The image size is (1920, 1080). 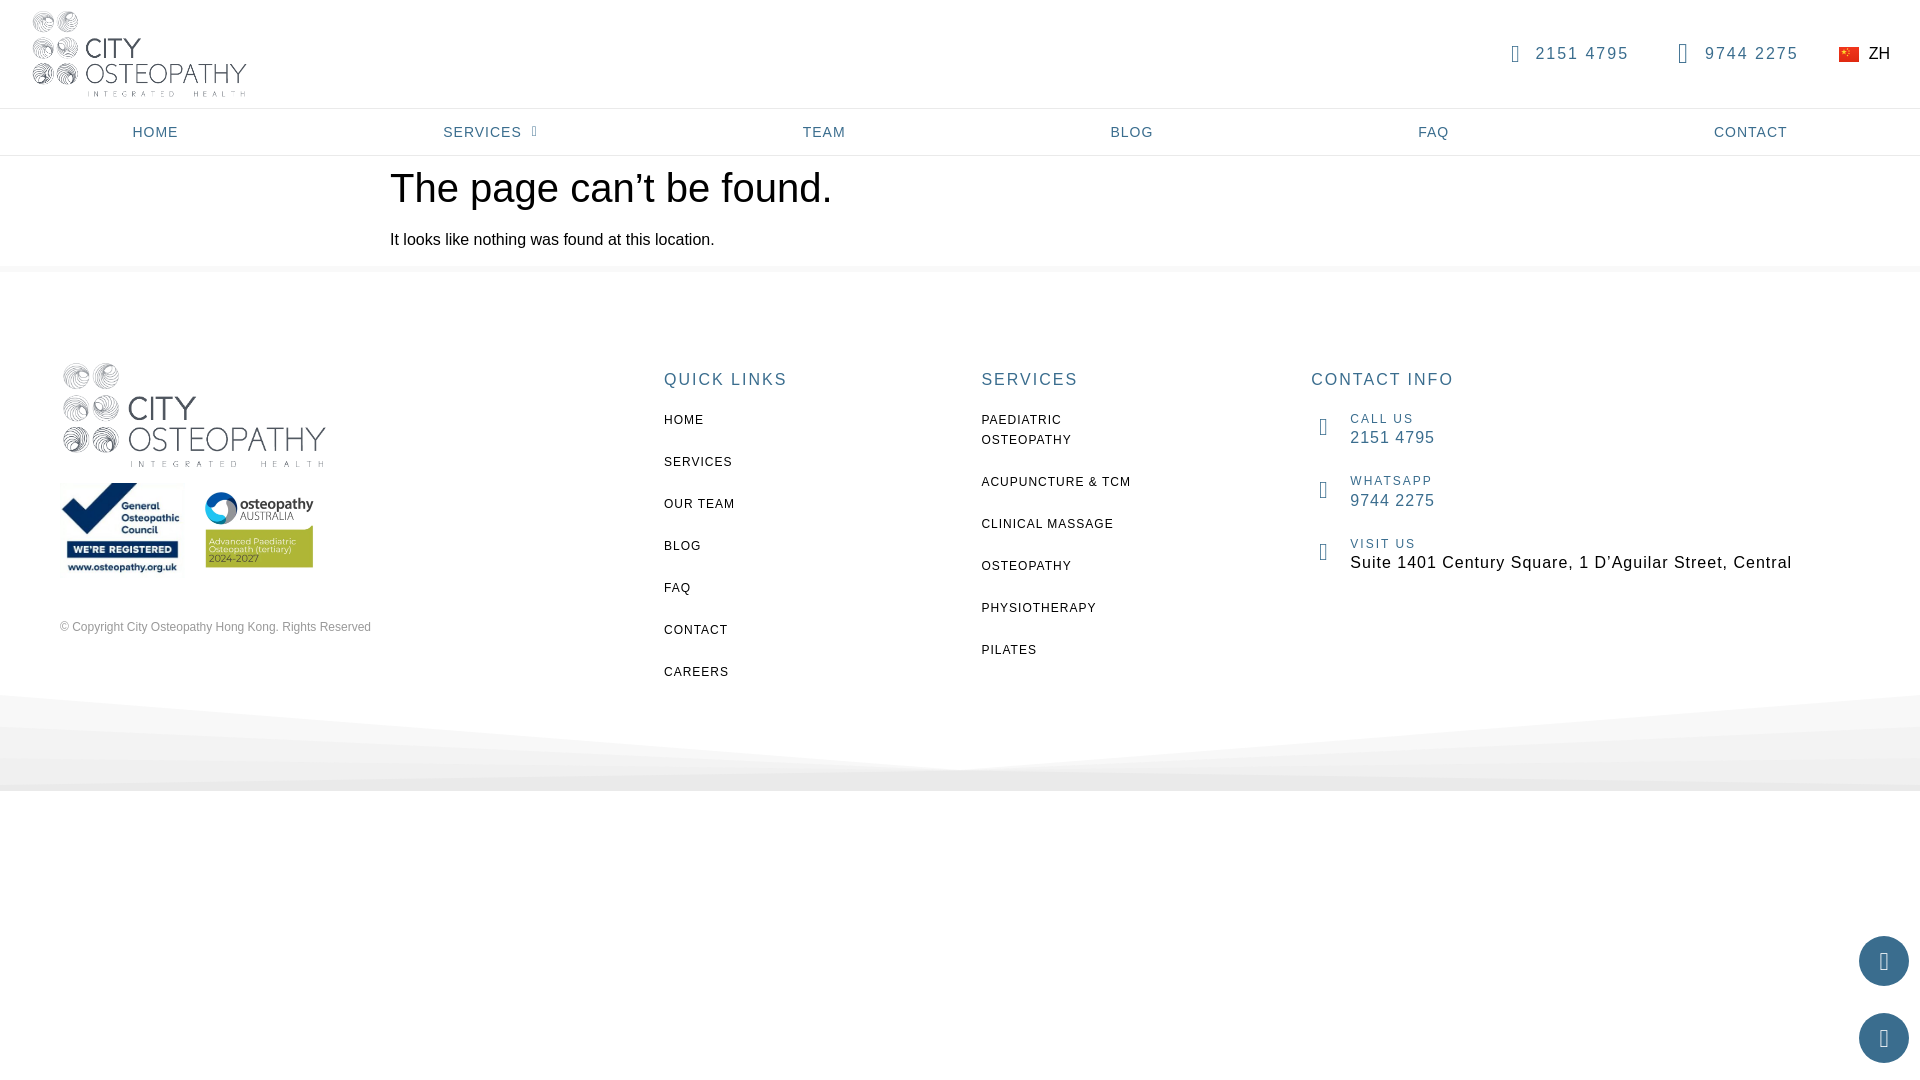 What do you see at coordinates (1581, 53) in the screenshot?
I see `2151 4795` at bounding box center [1581, 53].